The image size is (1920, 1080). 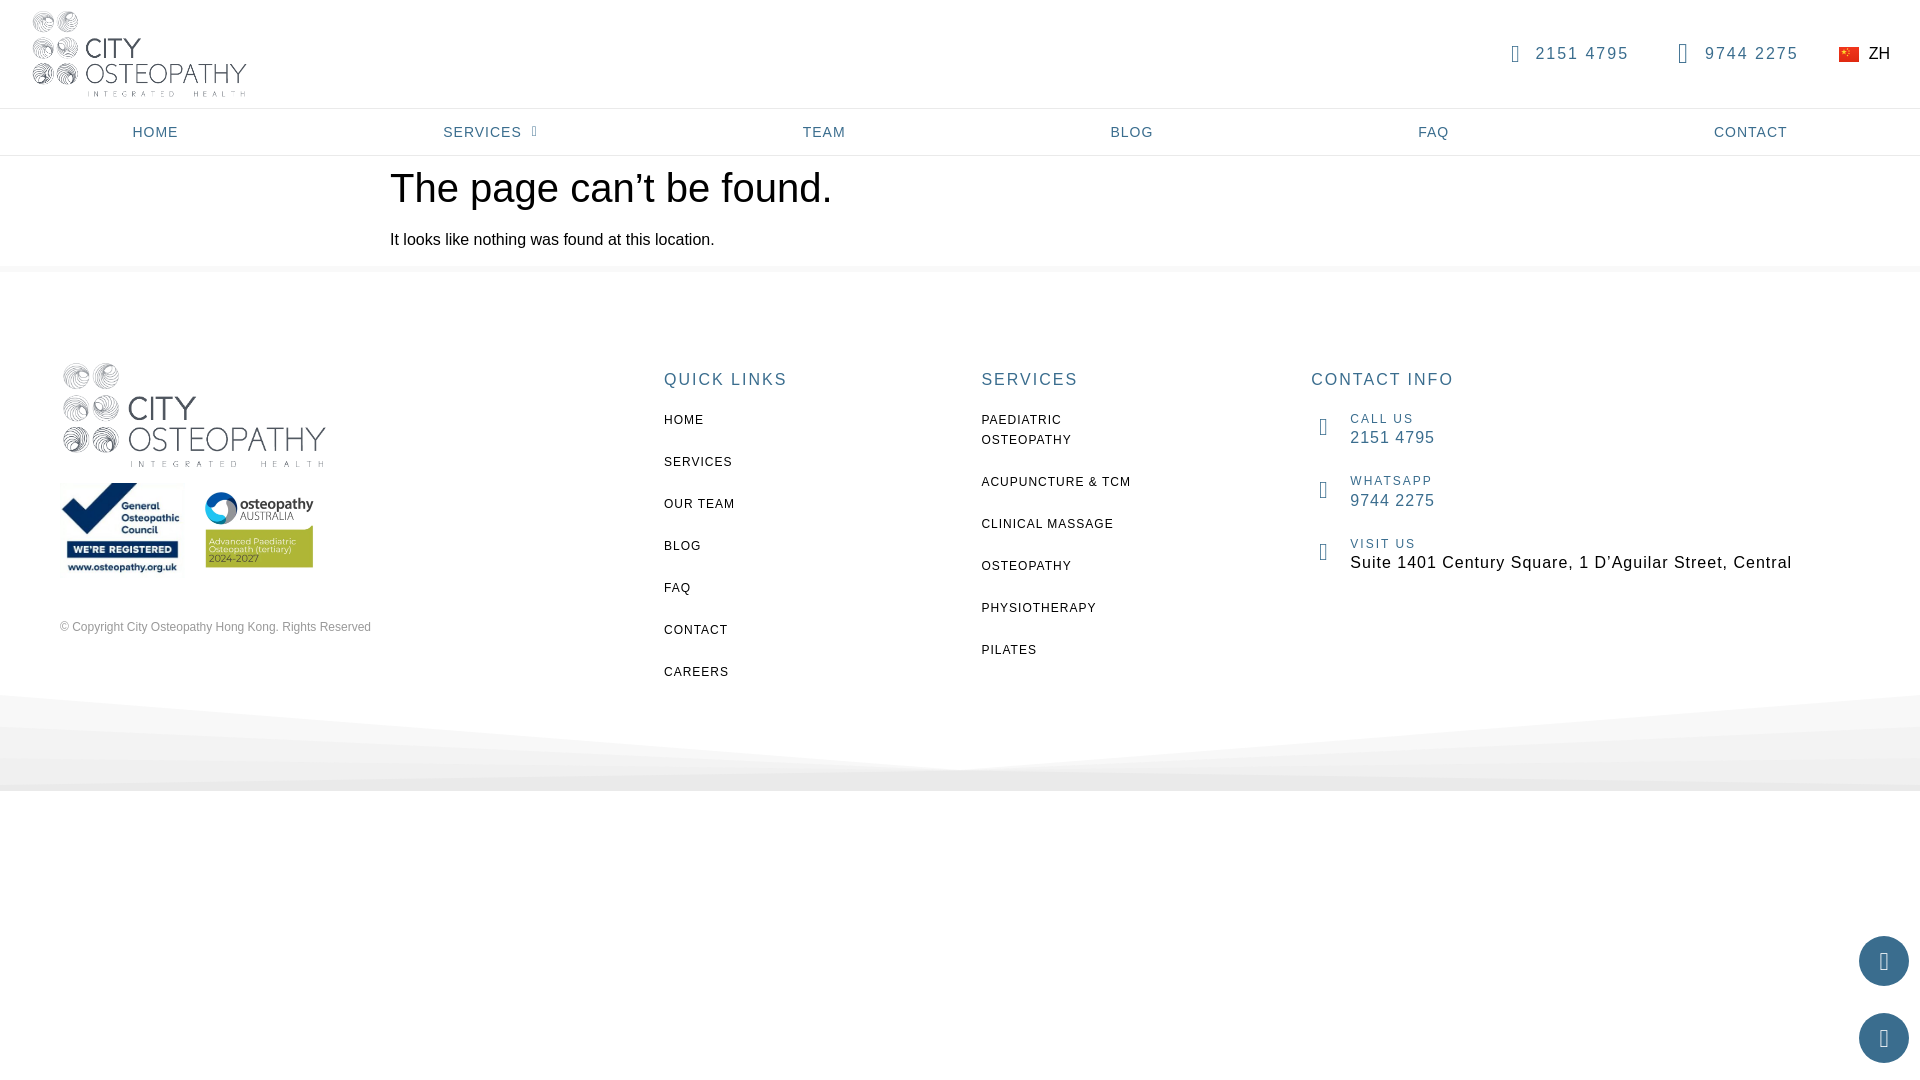 What do you see at coordinates (1581, 53) in the screenshot?
I see `2151 4795` at bounding box center [1581, 53].